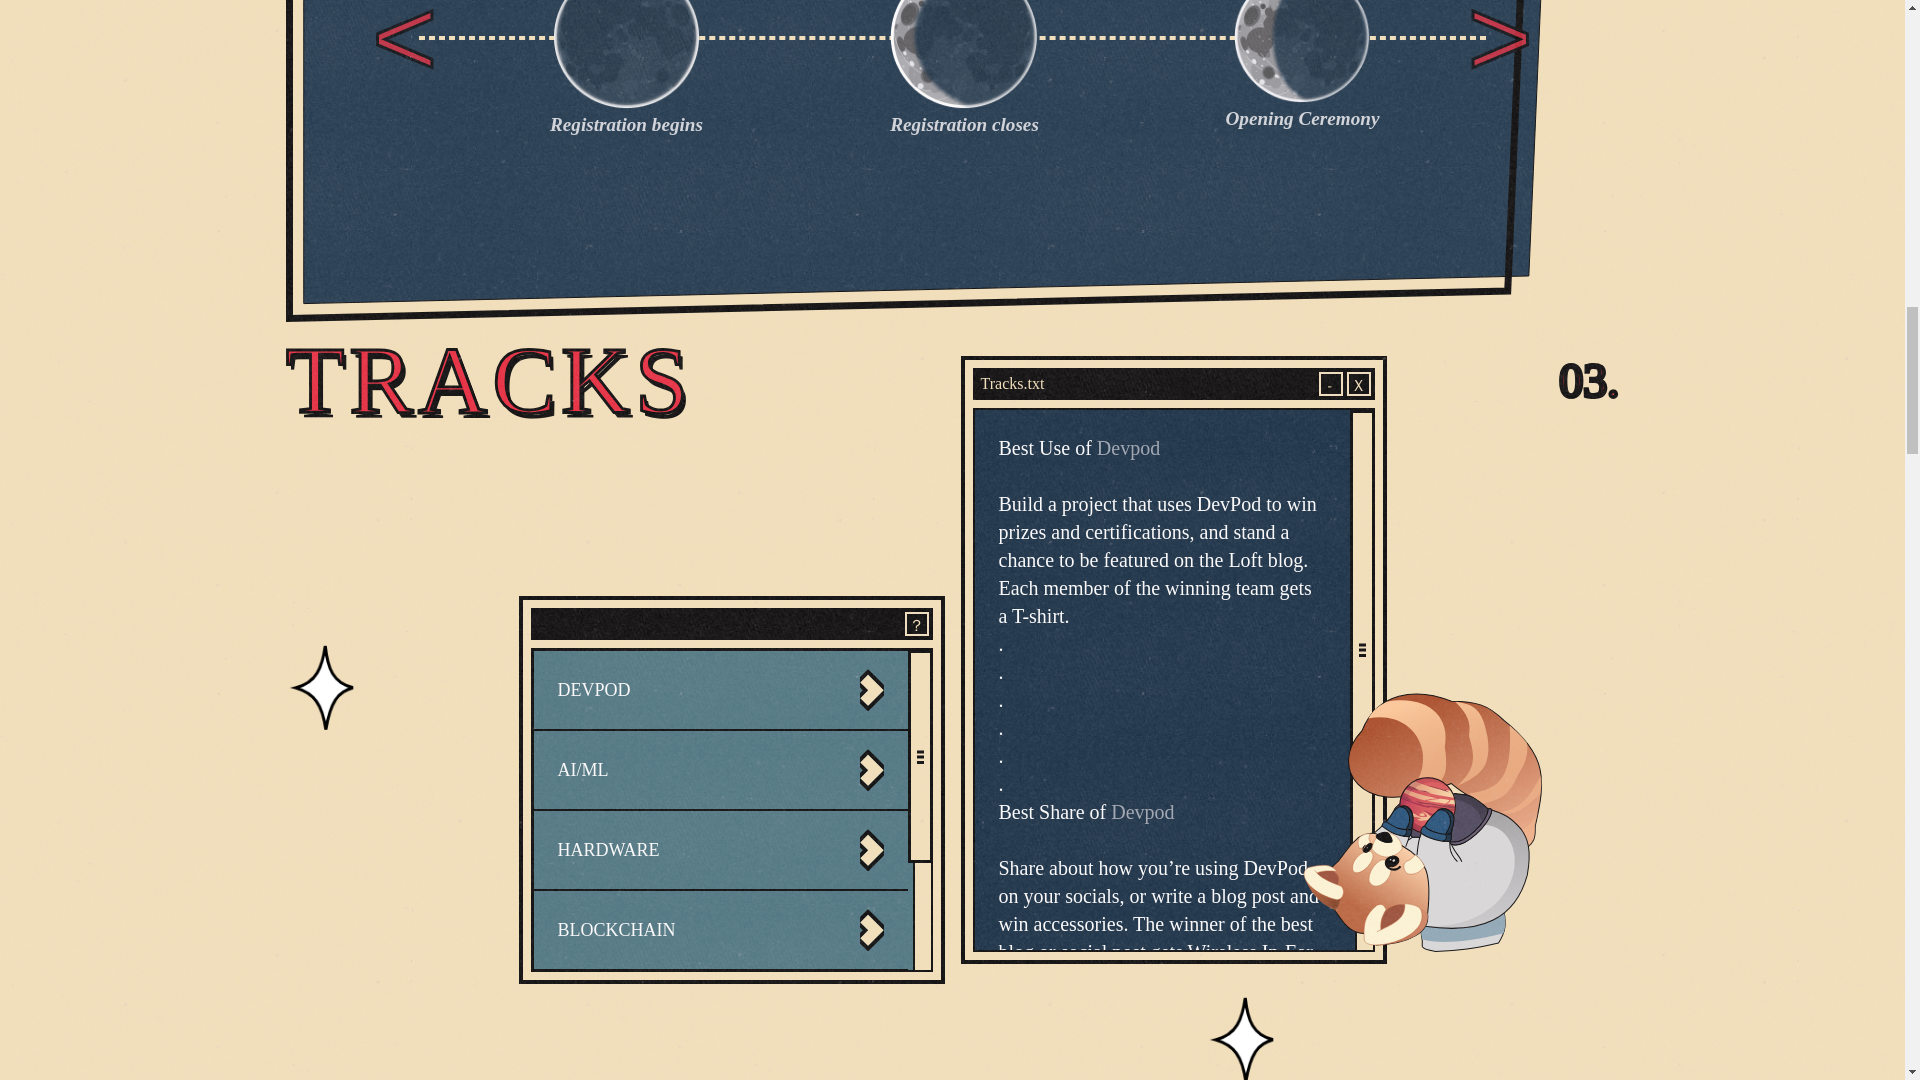  Describe the element at coordinates (1142, 812) in the screenshot. I see `Devpod` at that location.